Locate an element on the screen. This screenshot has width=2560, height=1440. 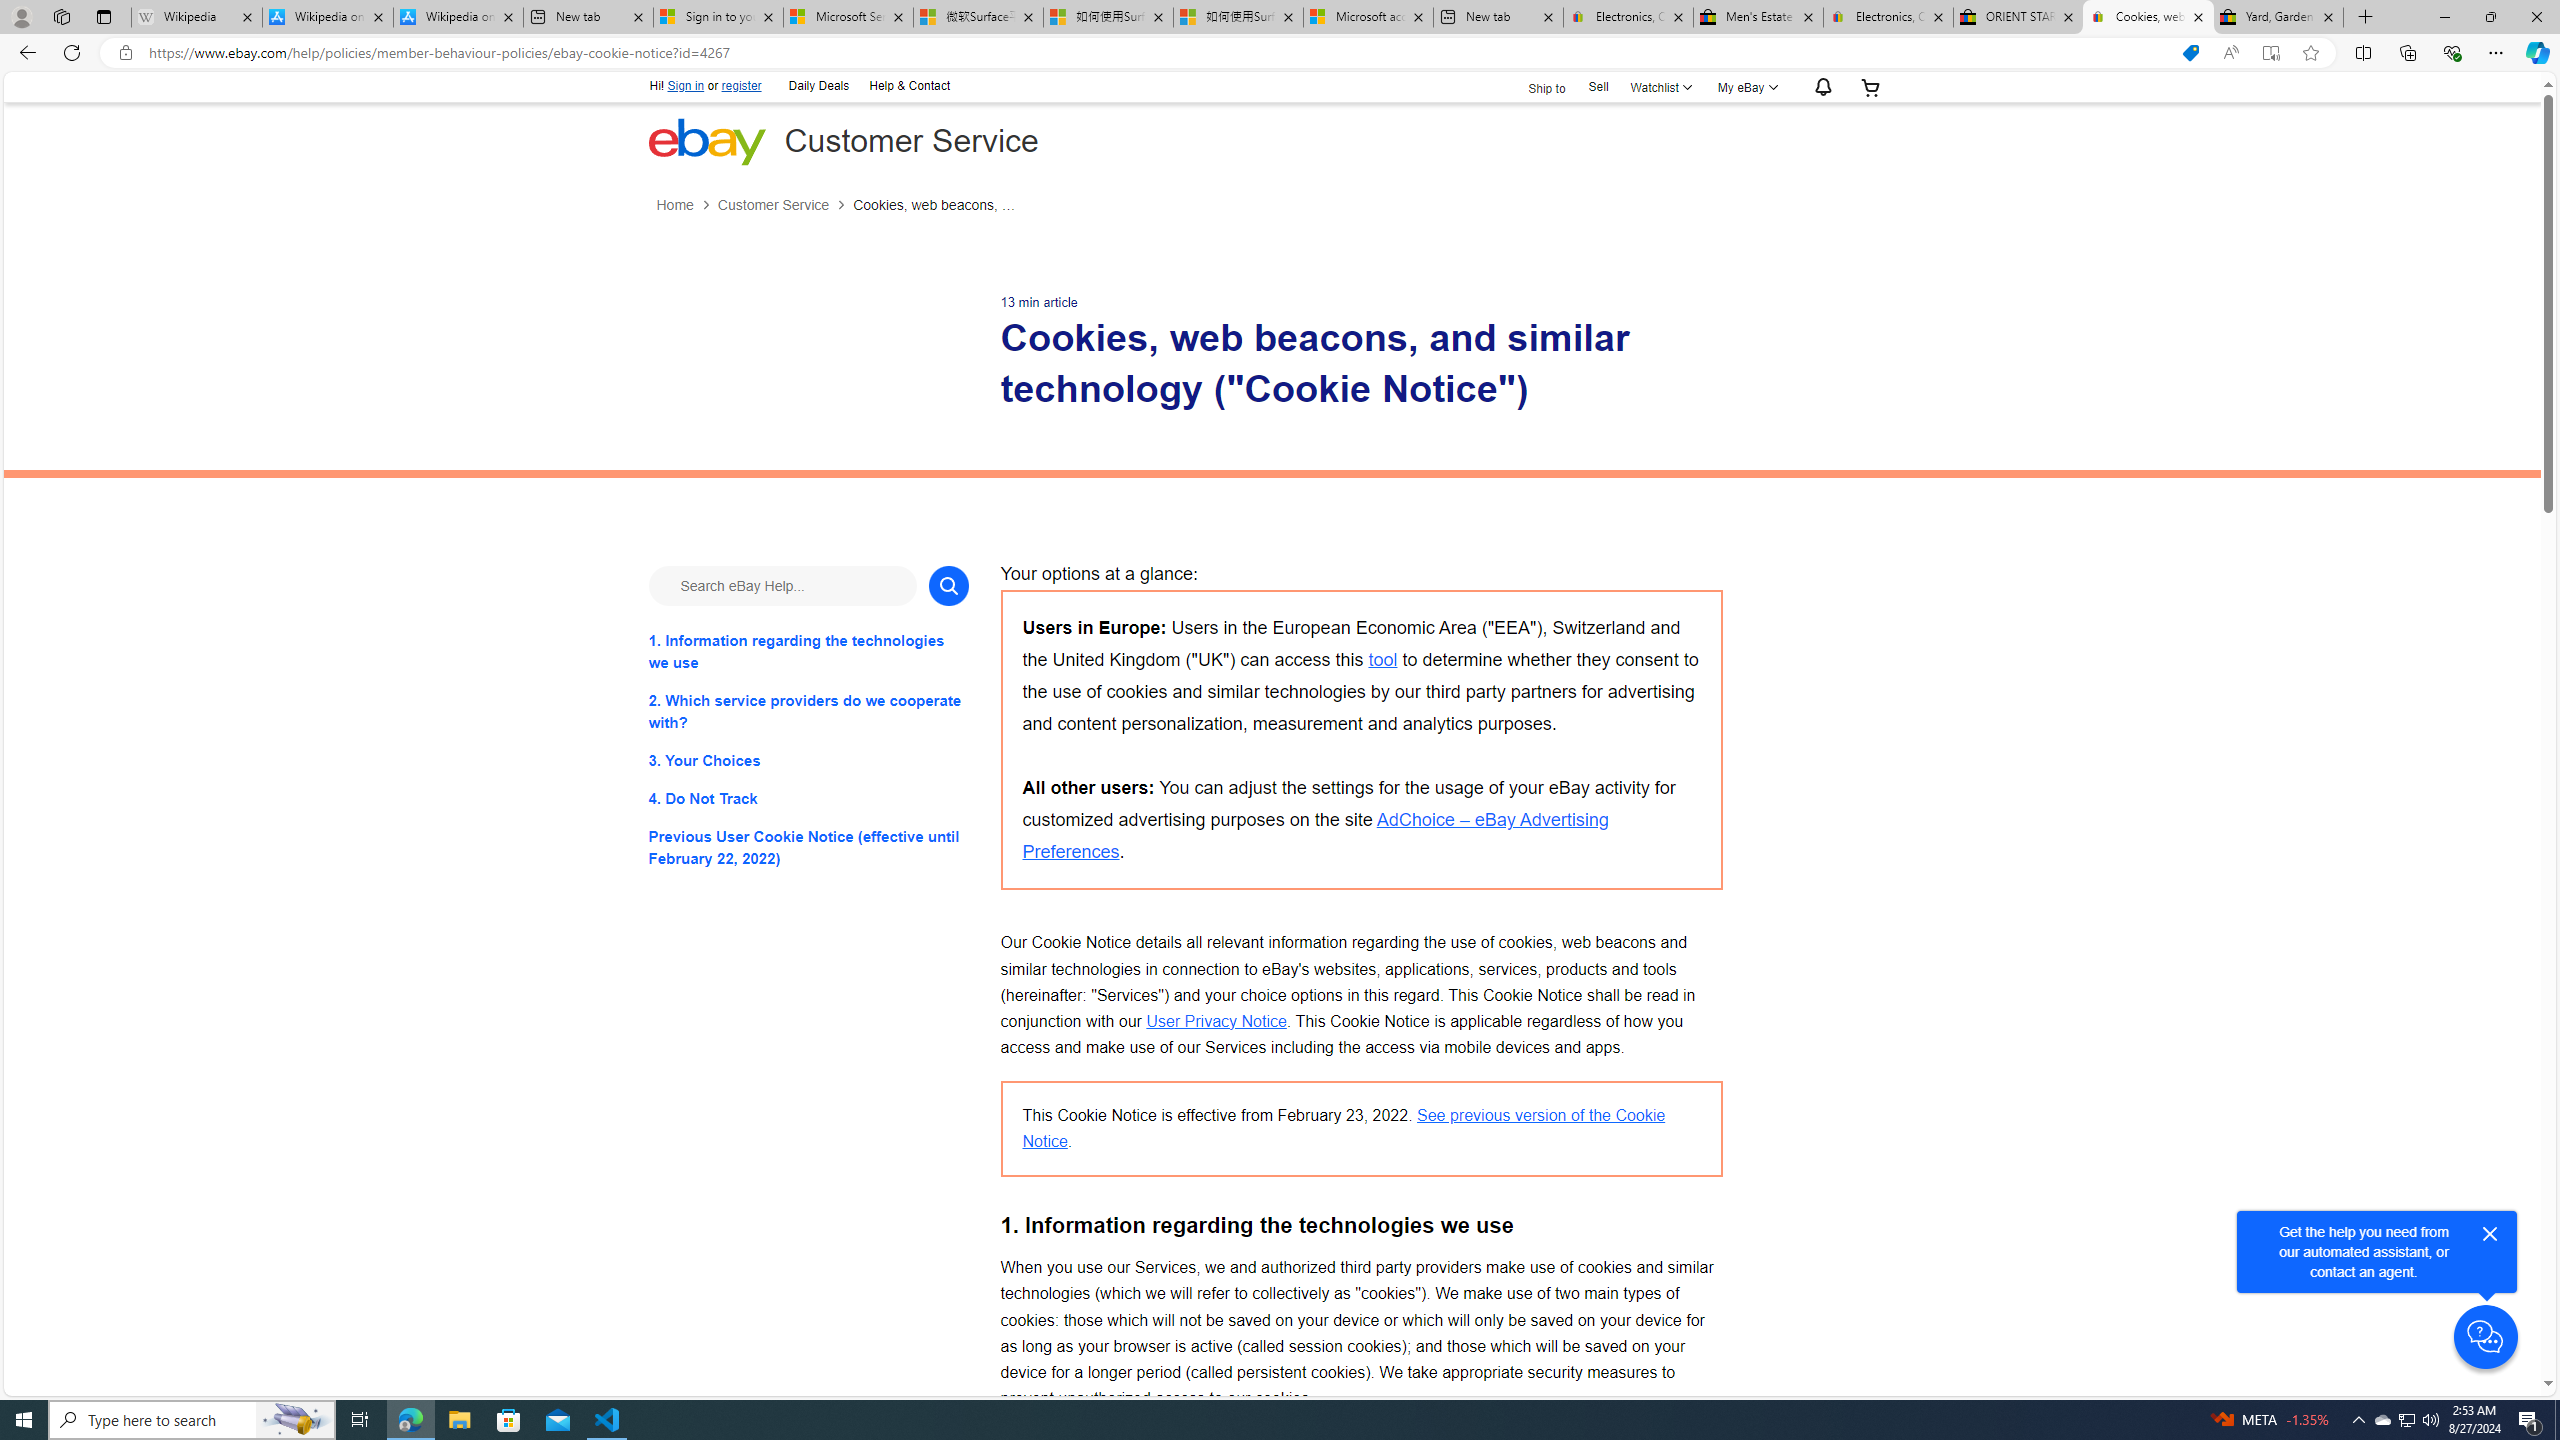
Daily Deals is located at coordinates (818, 86).